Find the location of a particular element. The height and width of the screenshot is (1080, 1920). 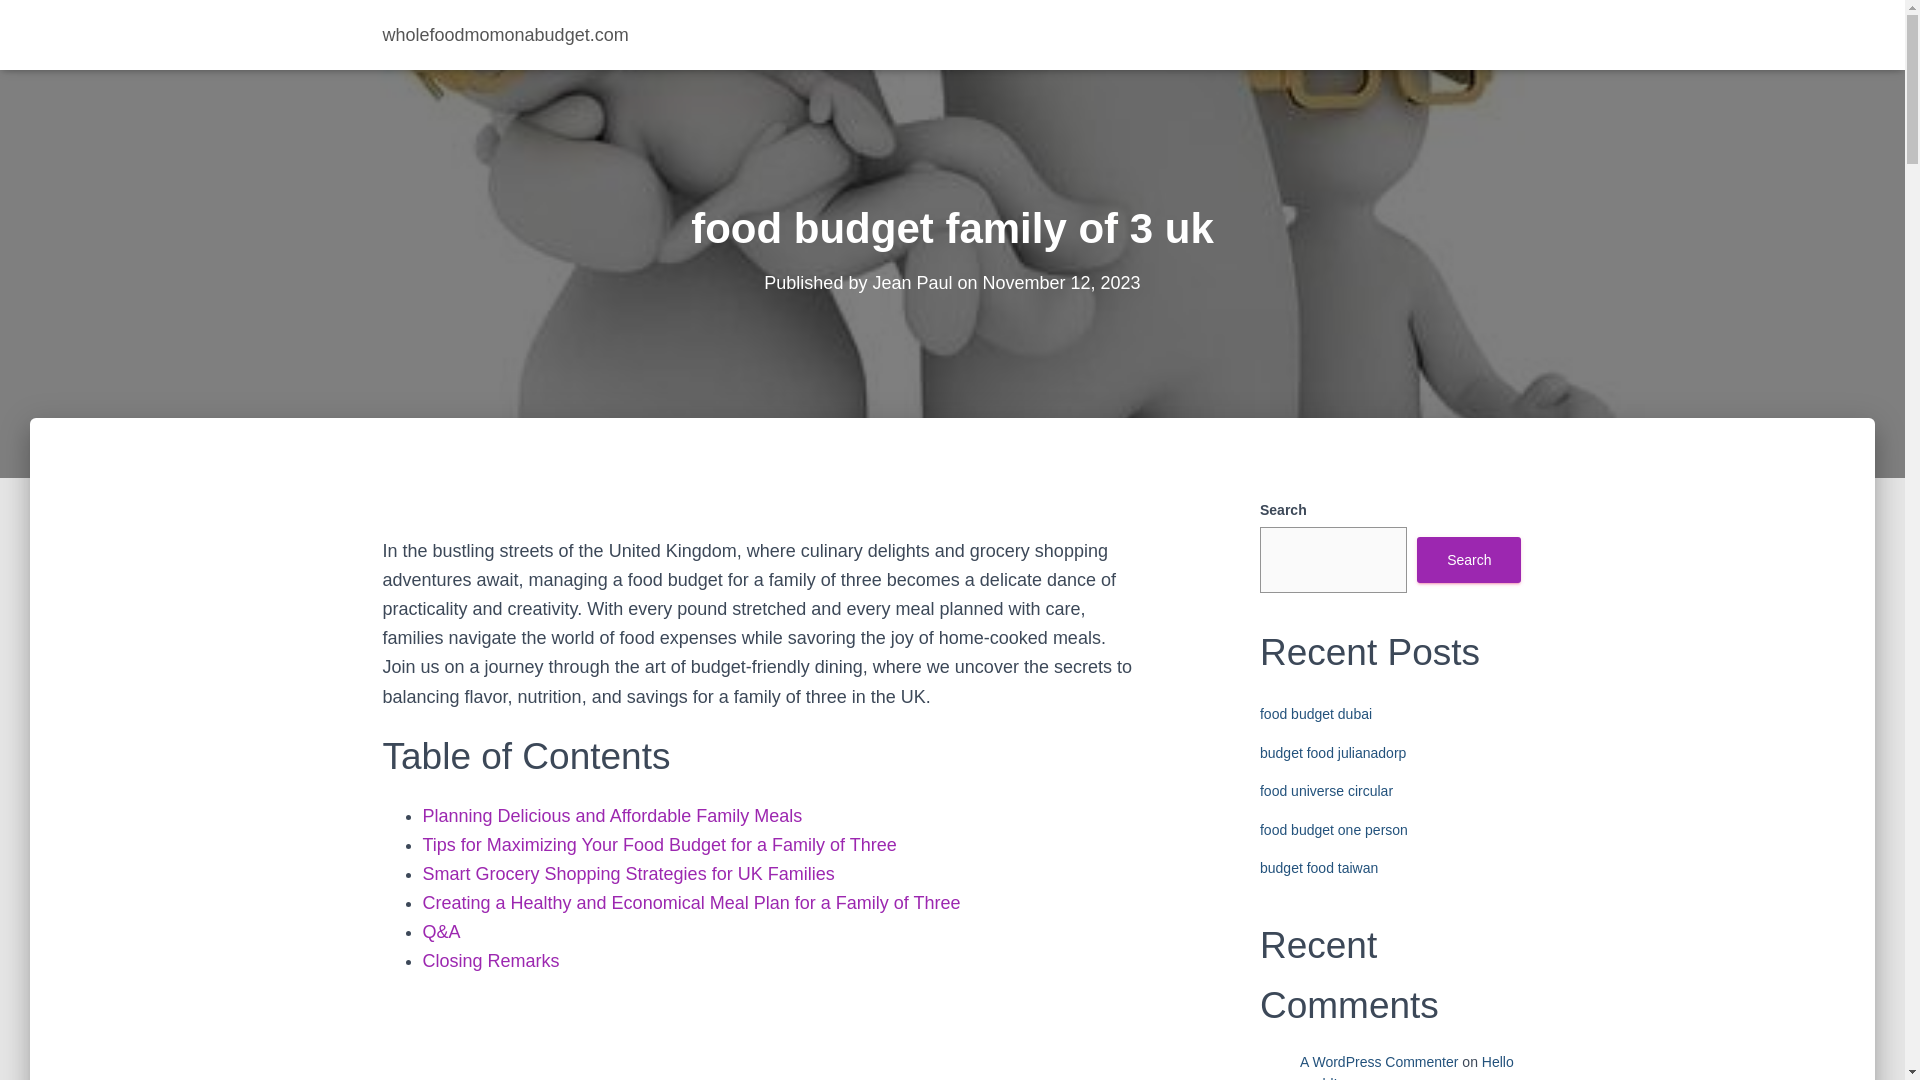

wholefoodmomonabudget.com is located at coordinates (506, 34).